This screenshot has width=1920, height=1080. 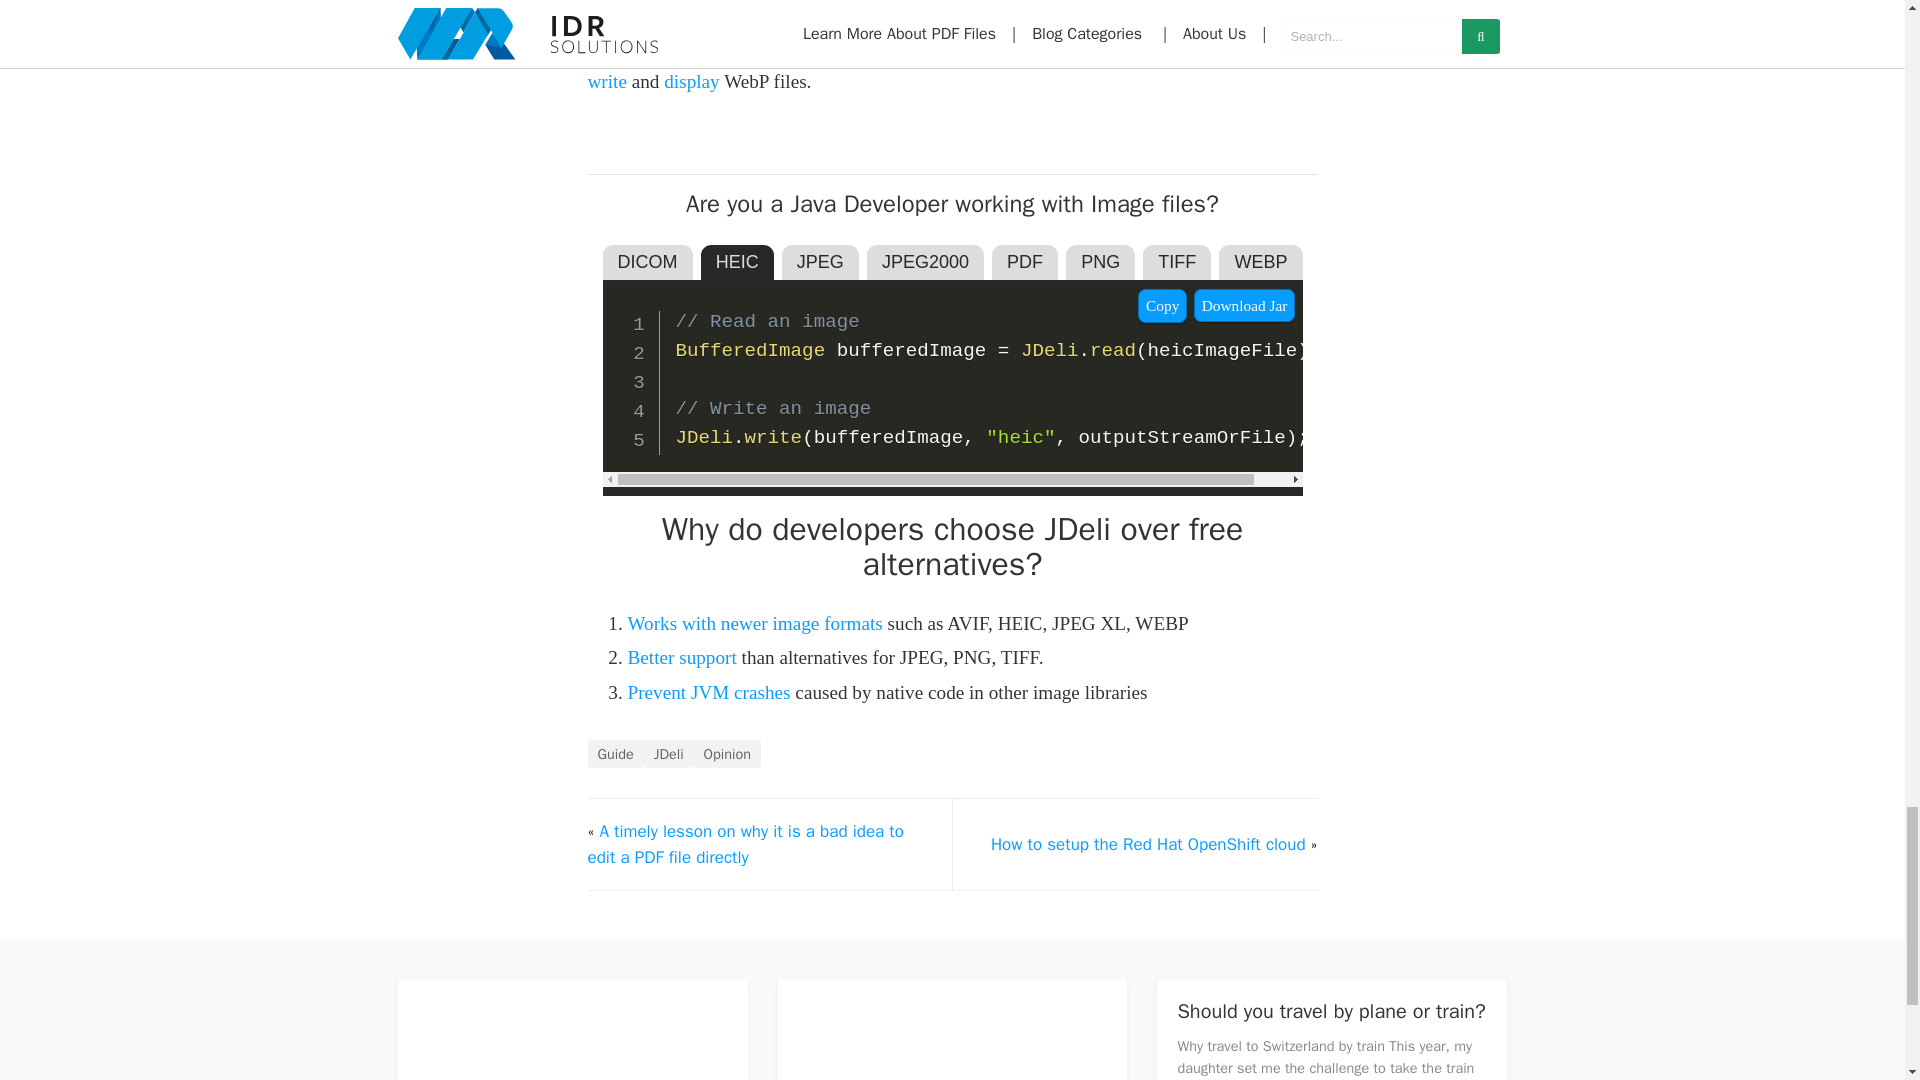 I want to click on Copy, so click(x=1162, y=306).